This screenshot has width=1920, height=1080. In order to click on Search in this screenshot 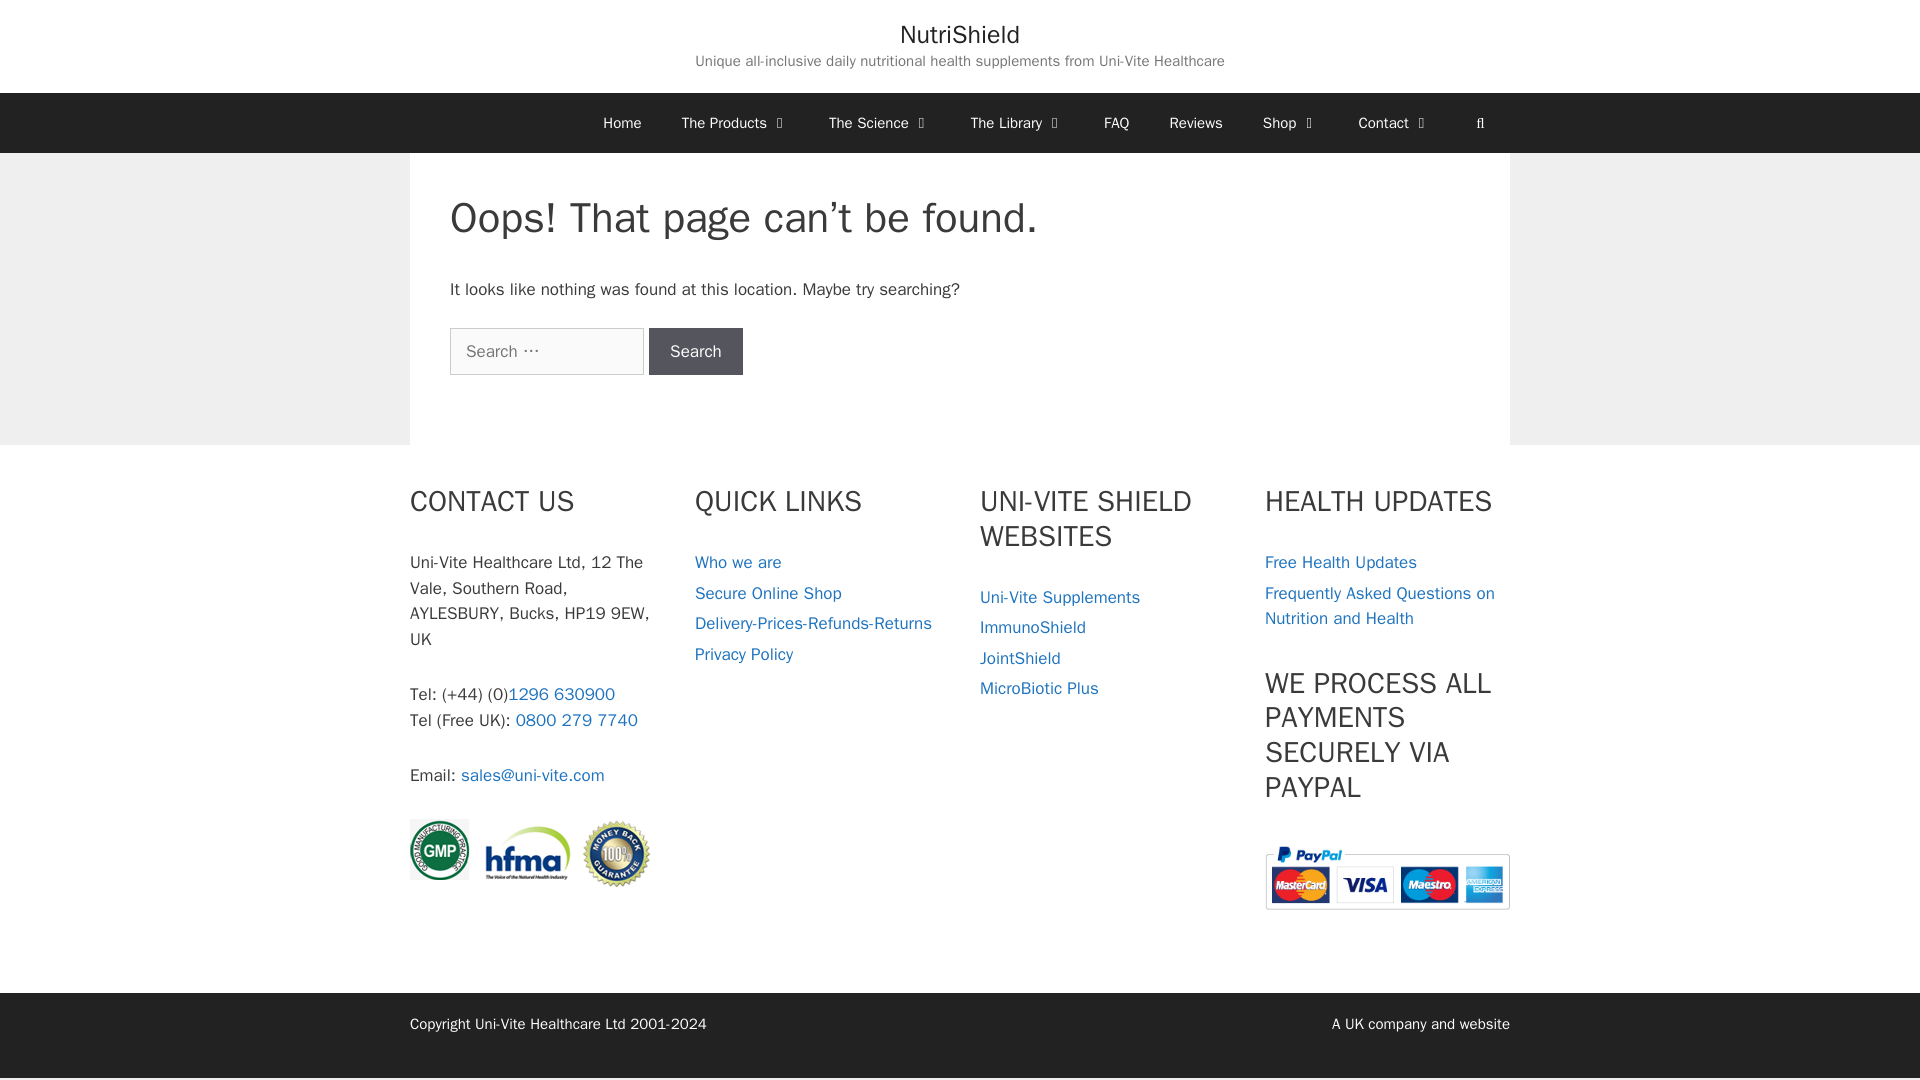, I will do `click(696, 352)`.